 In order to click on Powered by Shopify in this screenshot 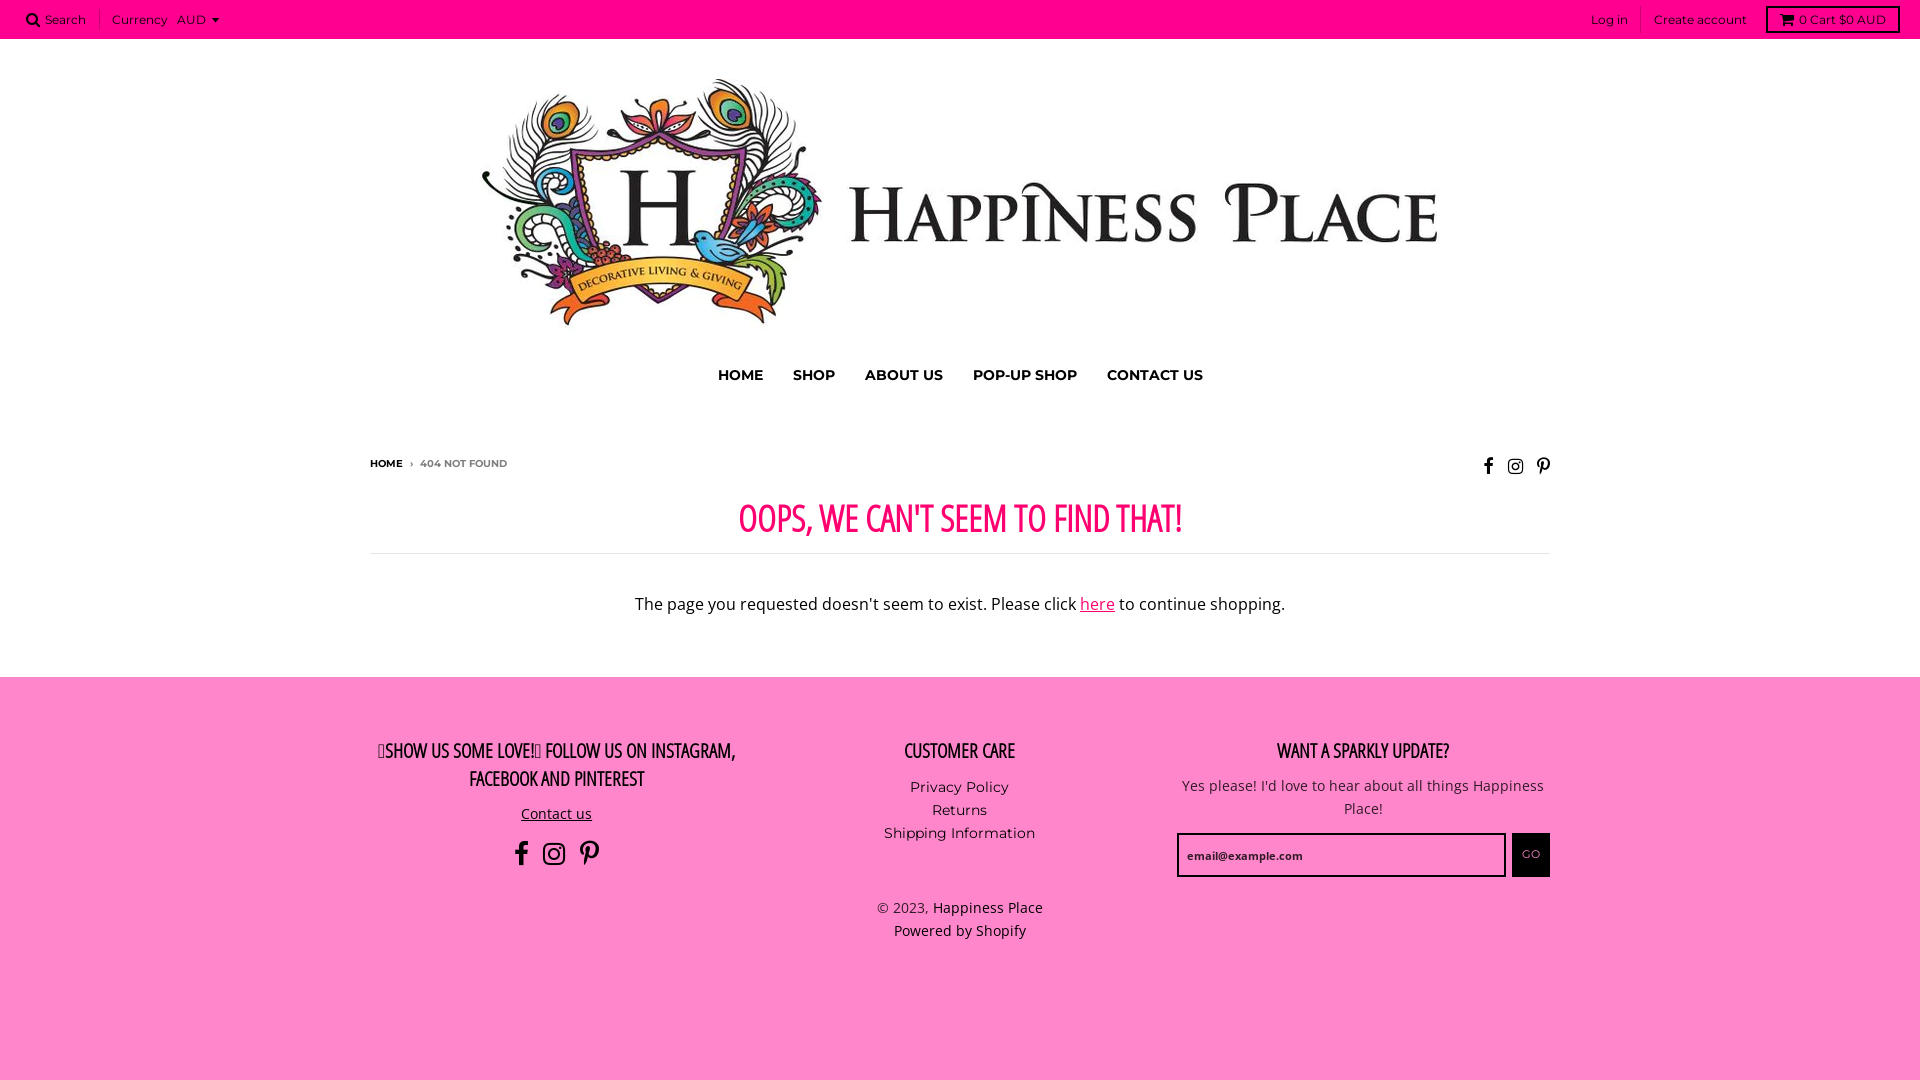, I will do `click(960, 930)`.